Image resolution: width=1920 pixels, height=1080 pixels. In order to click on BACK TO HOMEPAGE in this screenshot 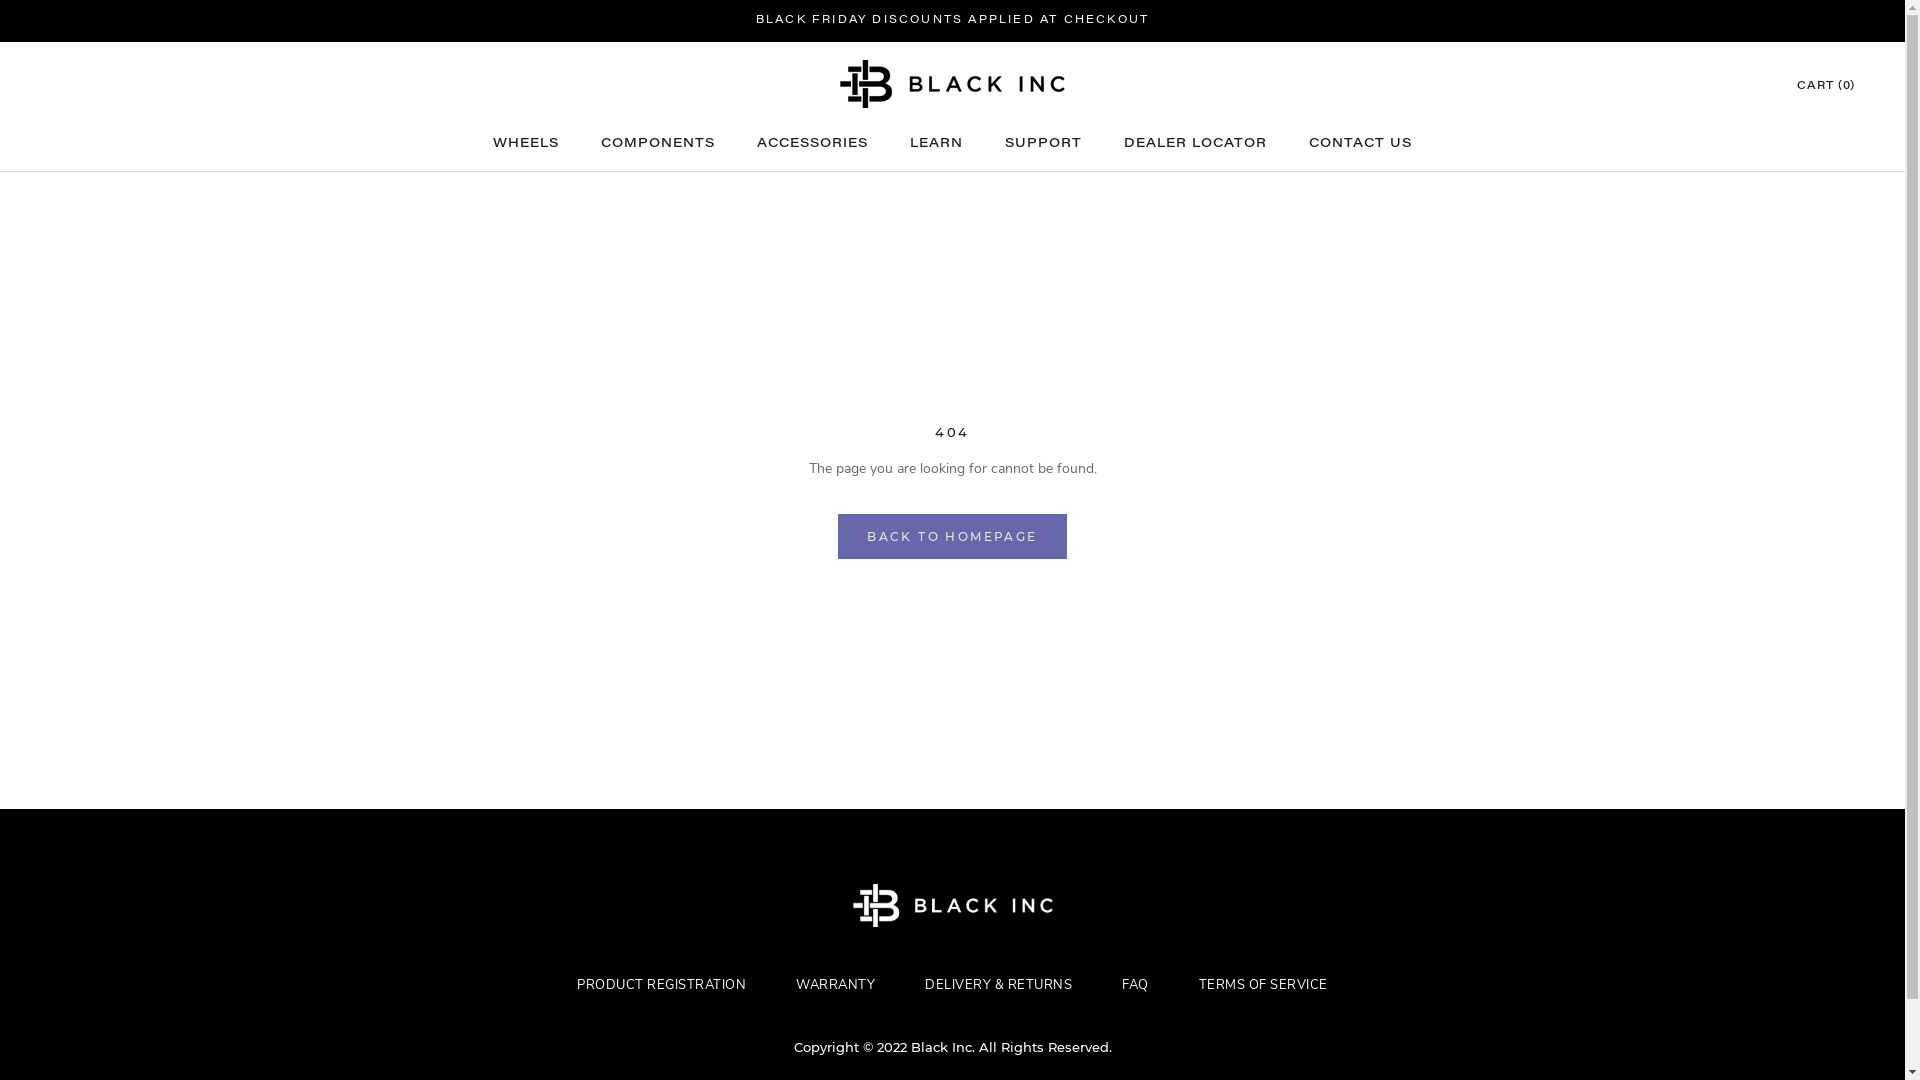, I will do `click(952, 536)`.